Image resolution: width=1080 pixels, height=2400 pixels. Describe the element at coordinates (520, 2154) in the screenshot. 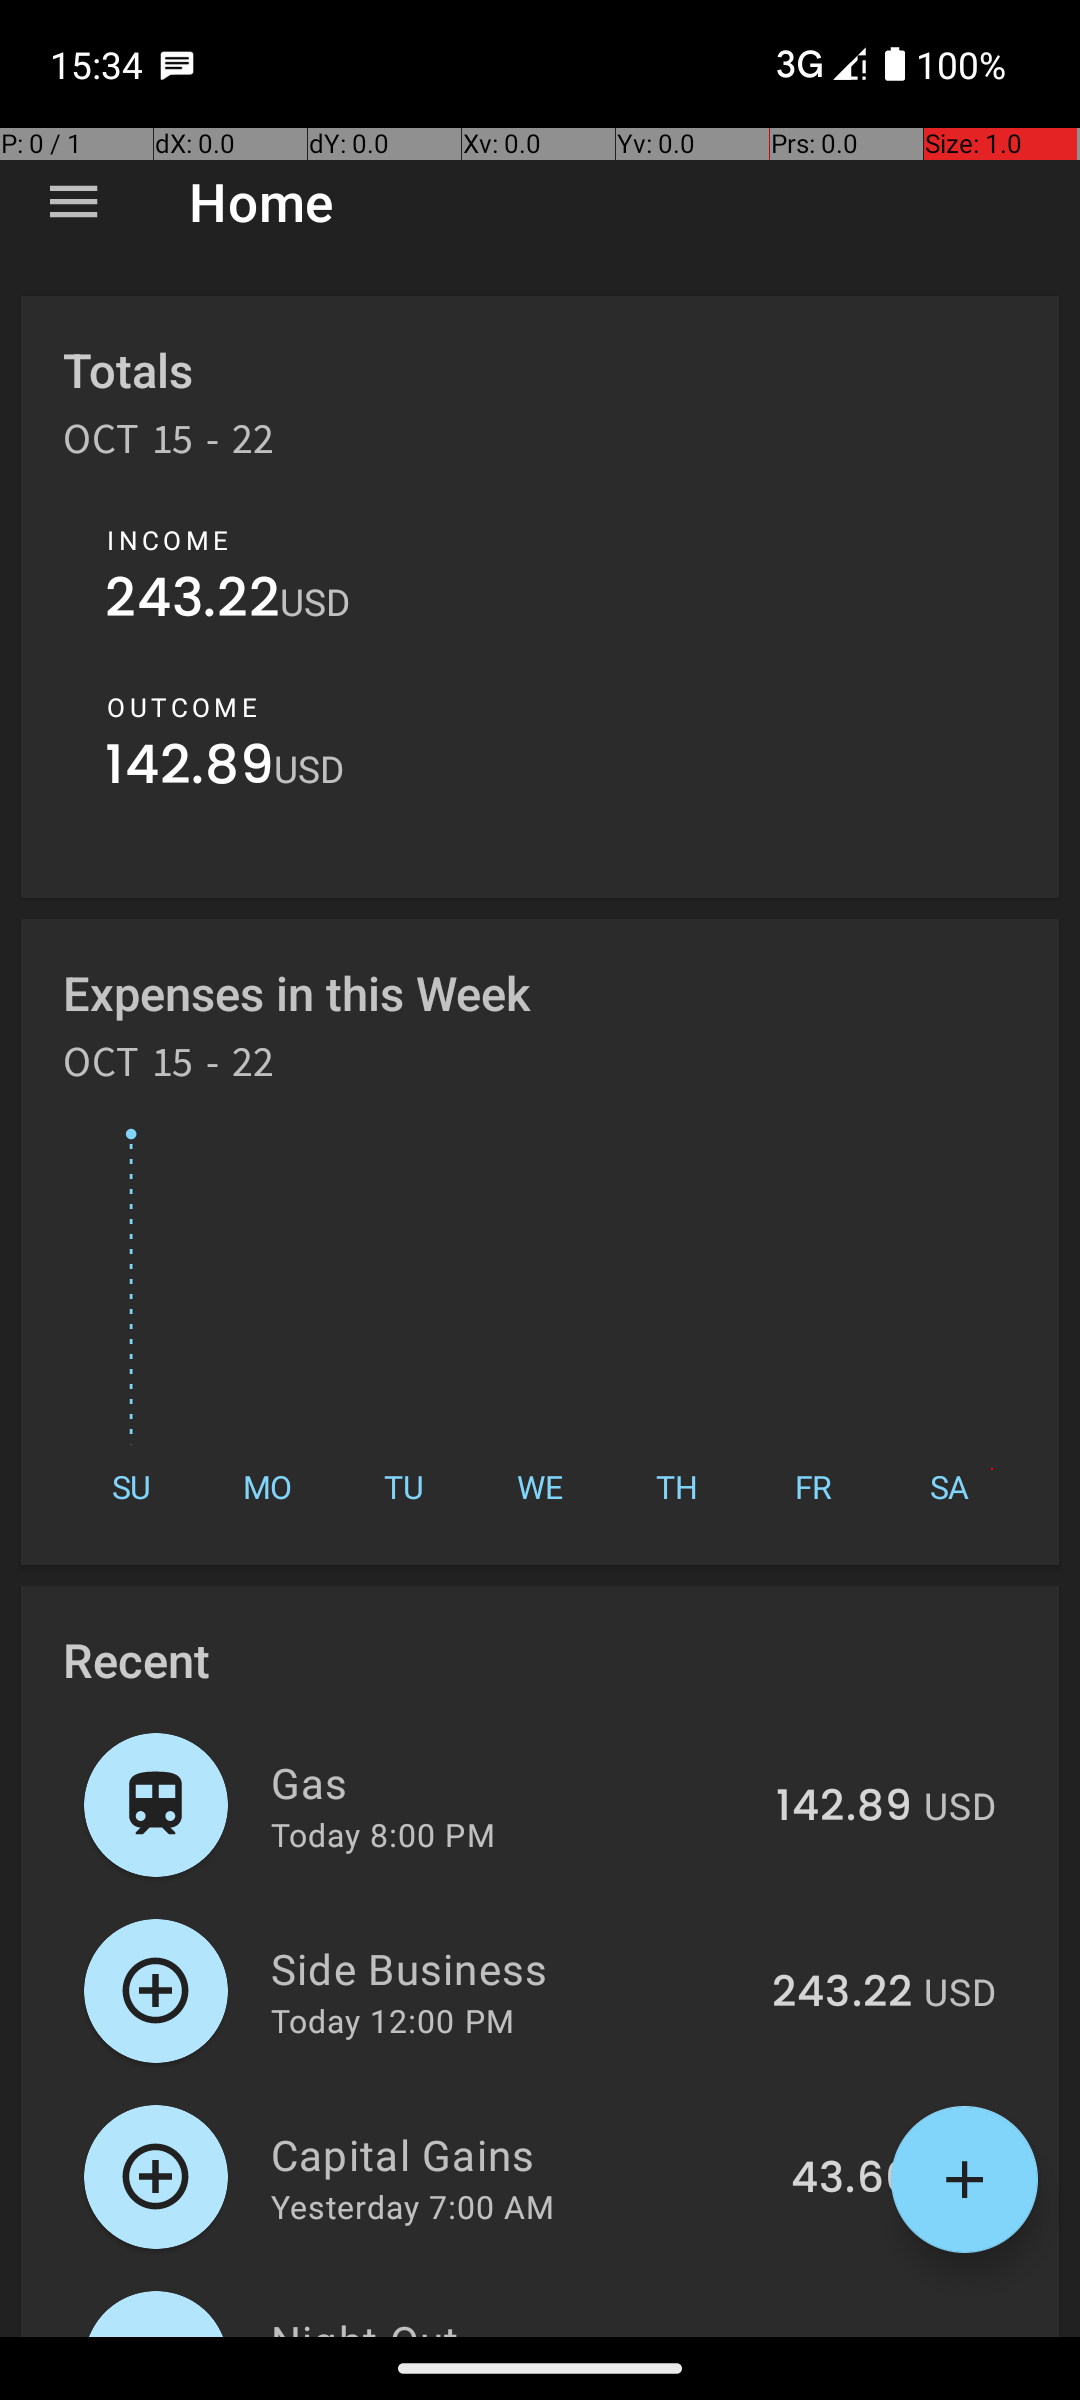

I see `Capital Gains` at that location.